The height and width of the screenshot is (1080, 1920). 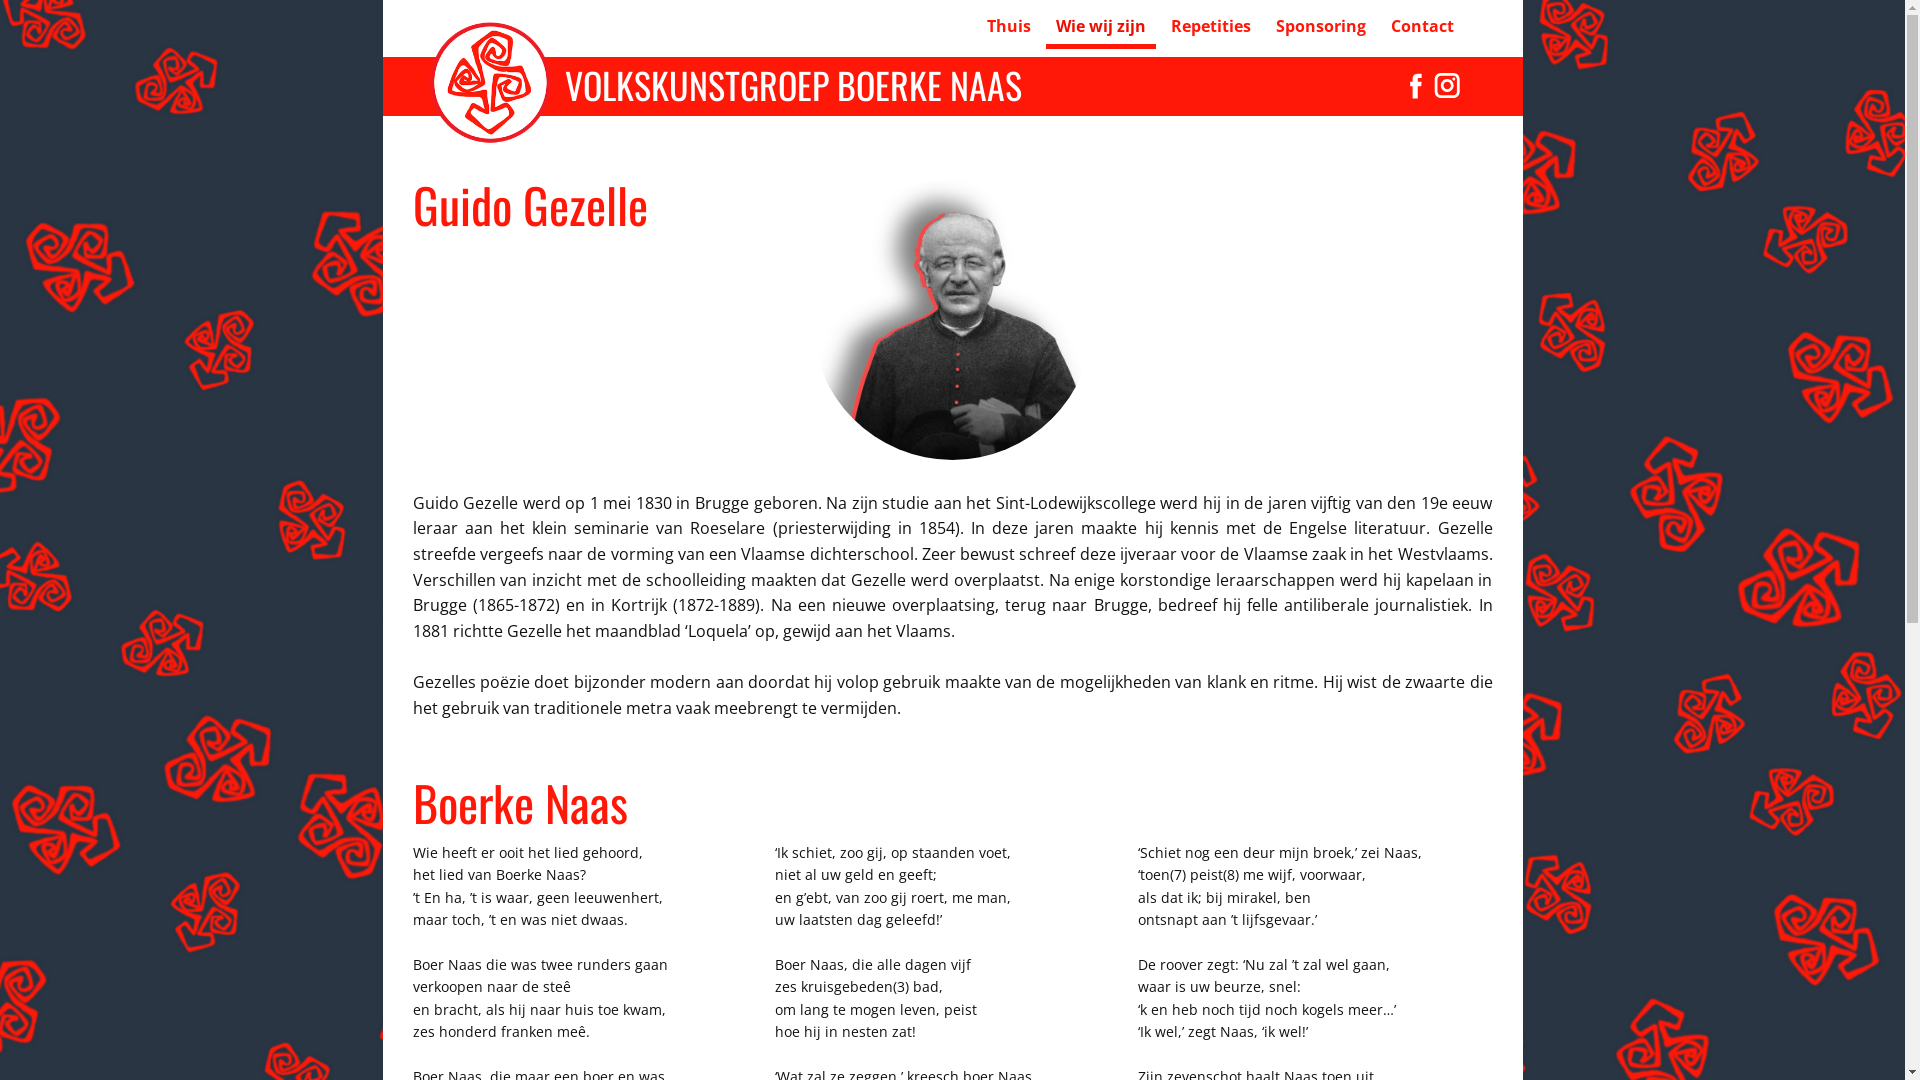 What do you see at coordinates (1008, 28) in the screenshot?
I see `Thuis` at bounding box center [1008, 28].